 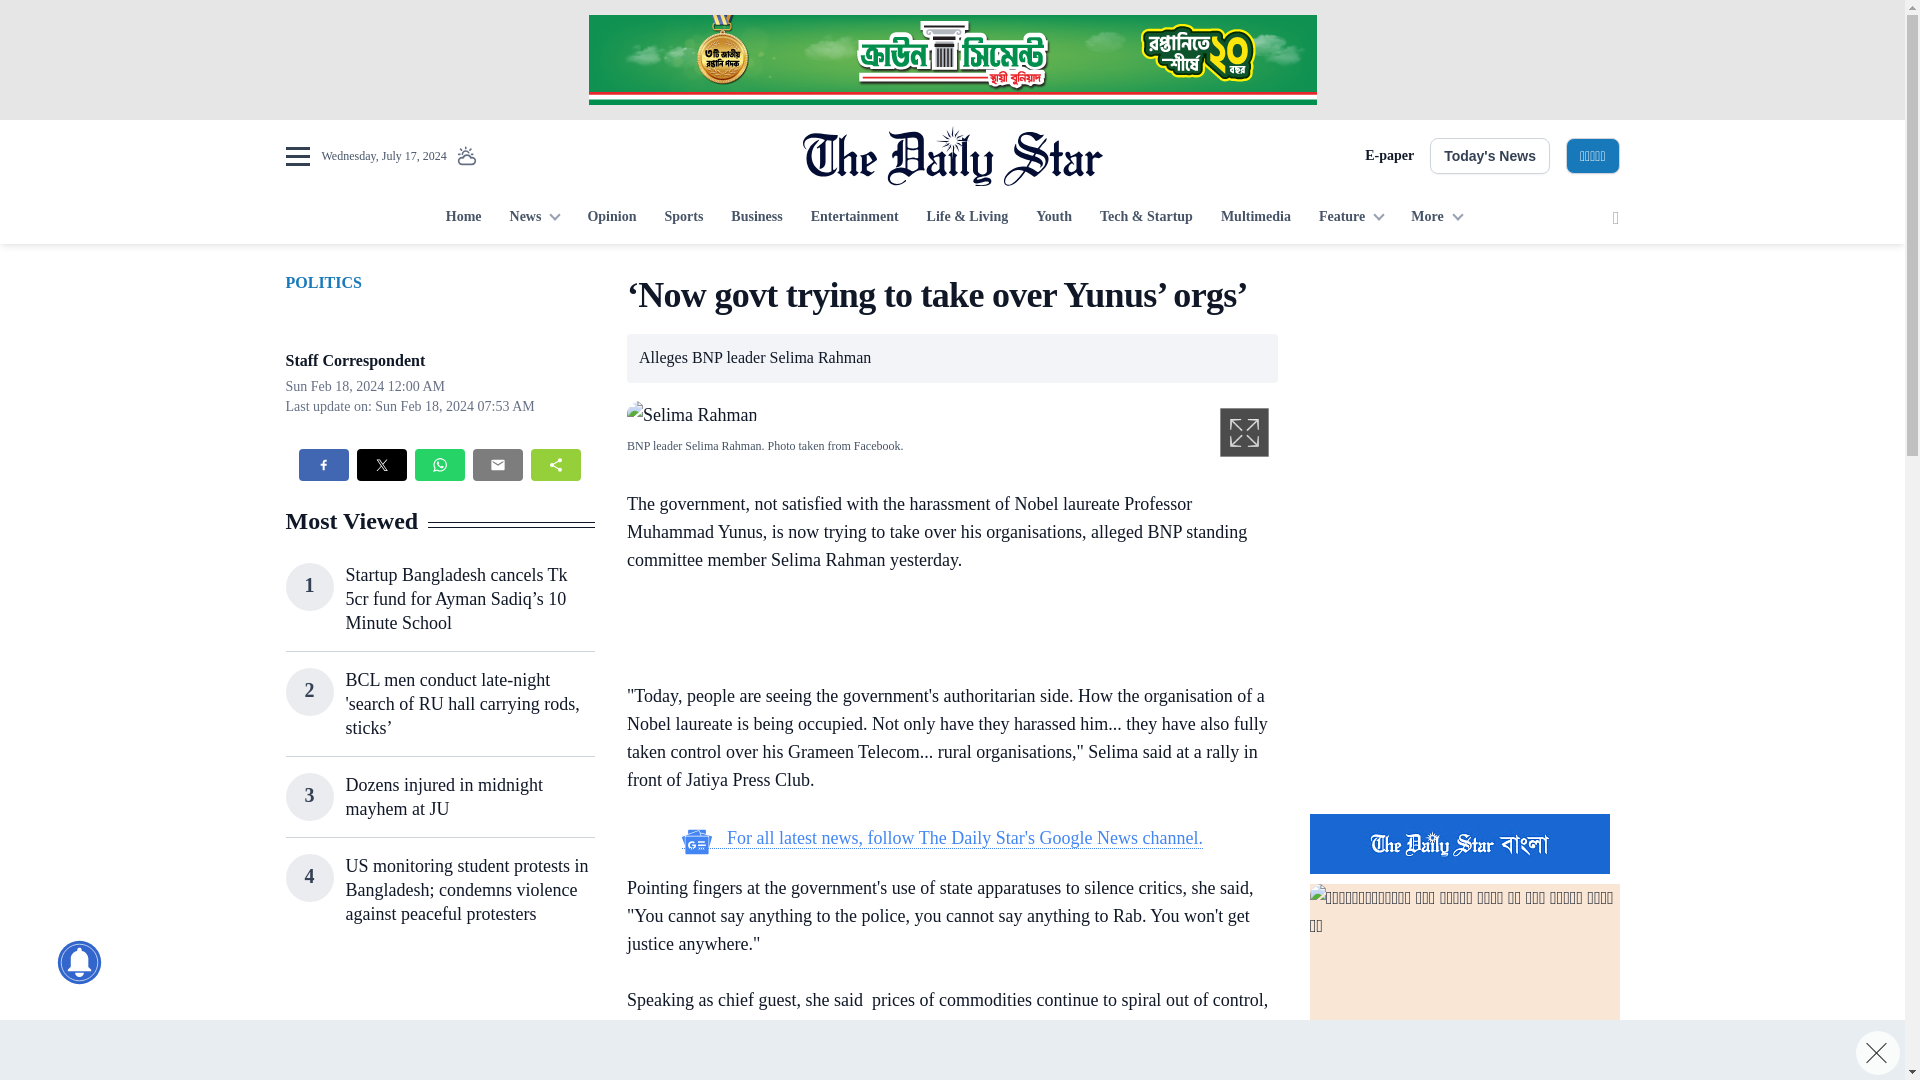 What do you see at coordinates (1464, 398) in the screenshot?
I see `3rd party ad content` at bounding box center [1464, 398].